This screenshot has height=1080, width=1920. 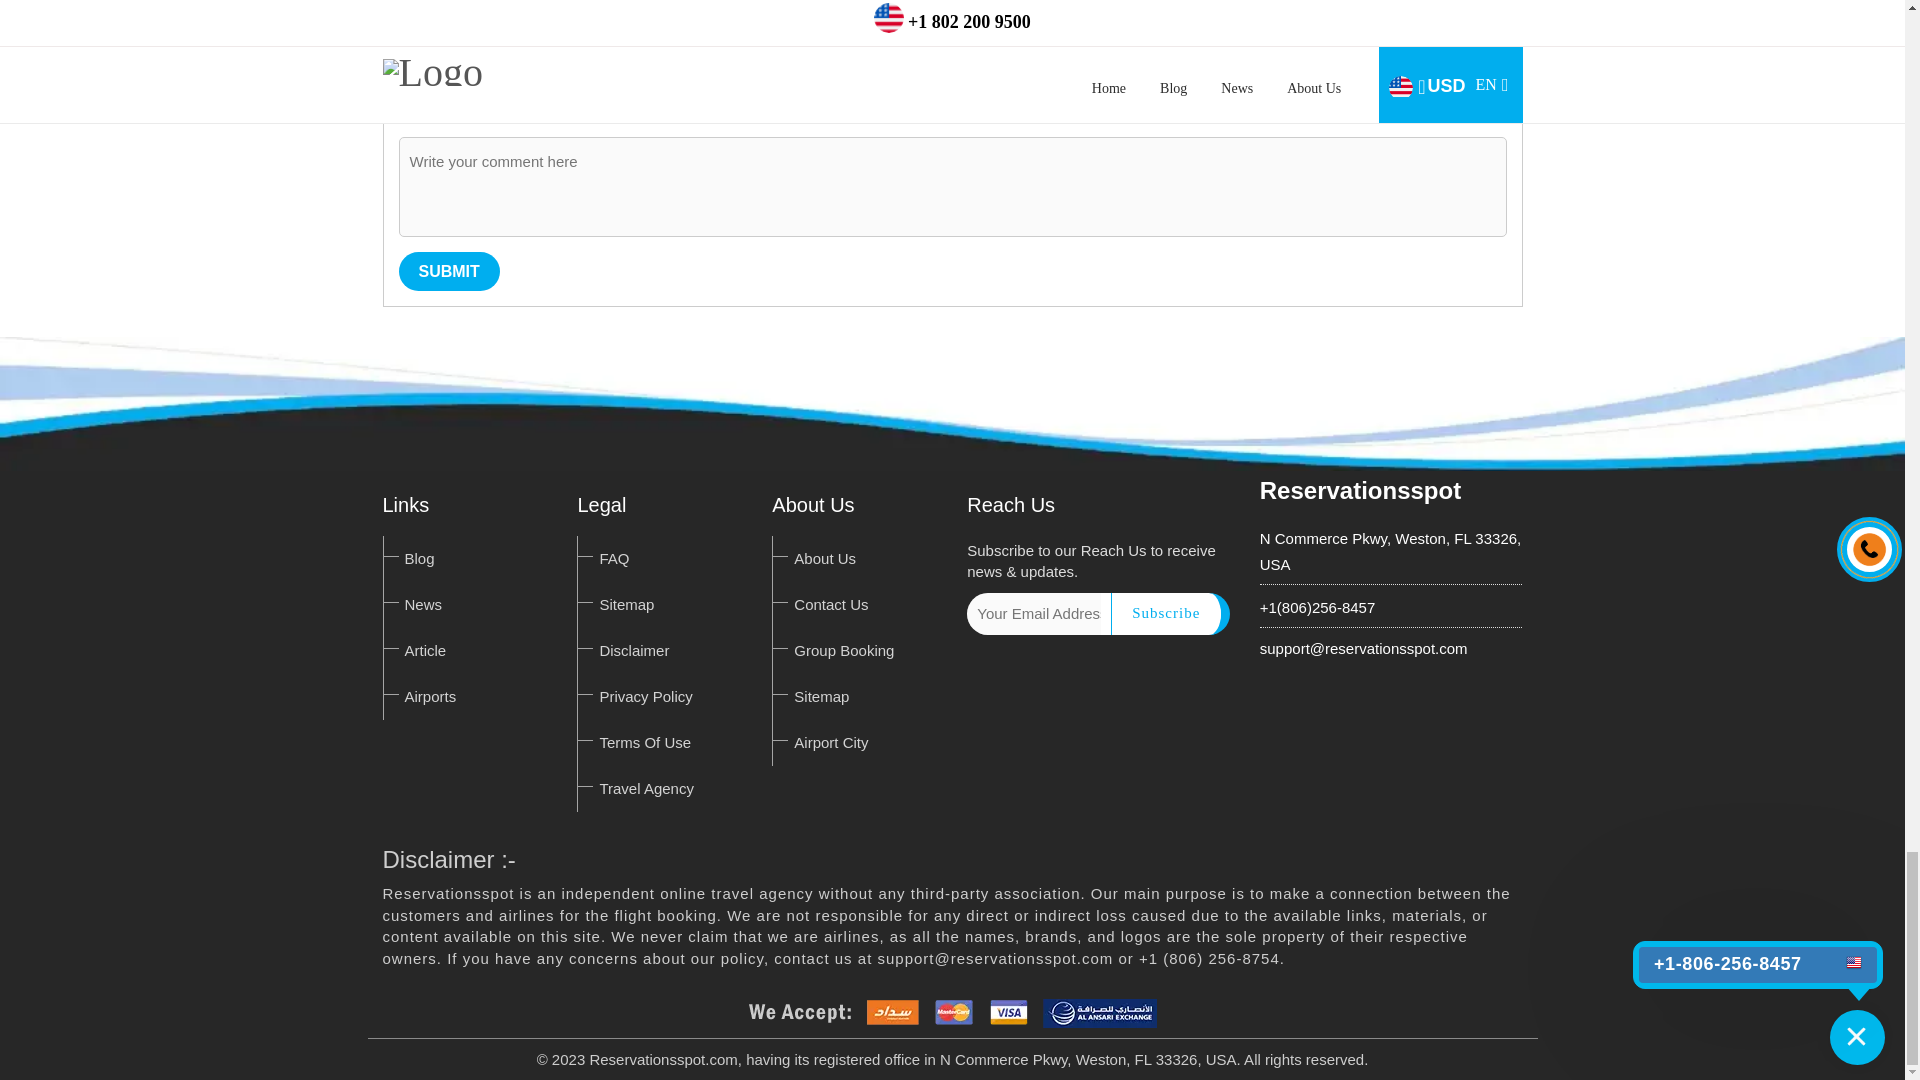 I want to click on SUBMIT, so click(x=448, y=270).